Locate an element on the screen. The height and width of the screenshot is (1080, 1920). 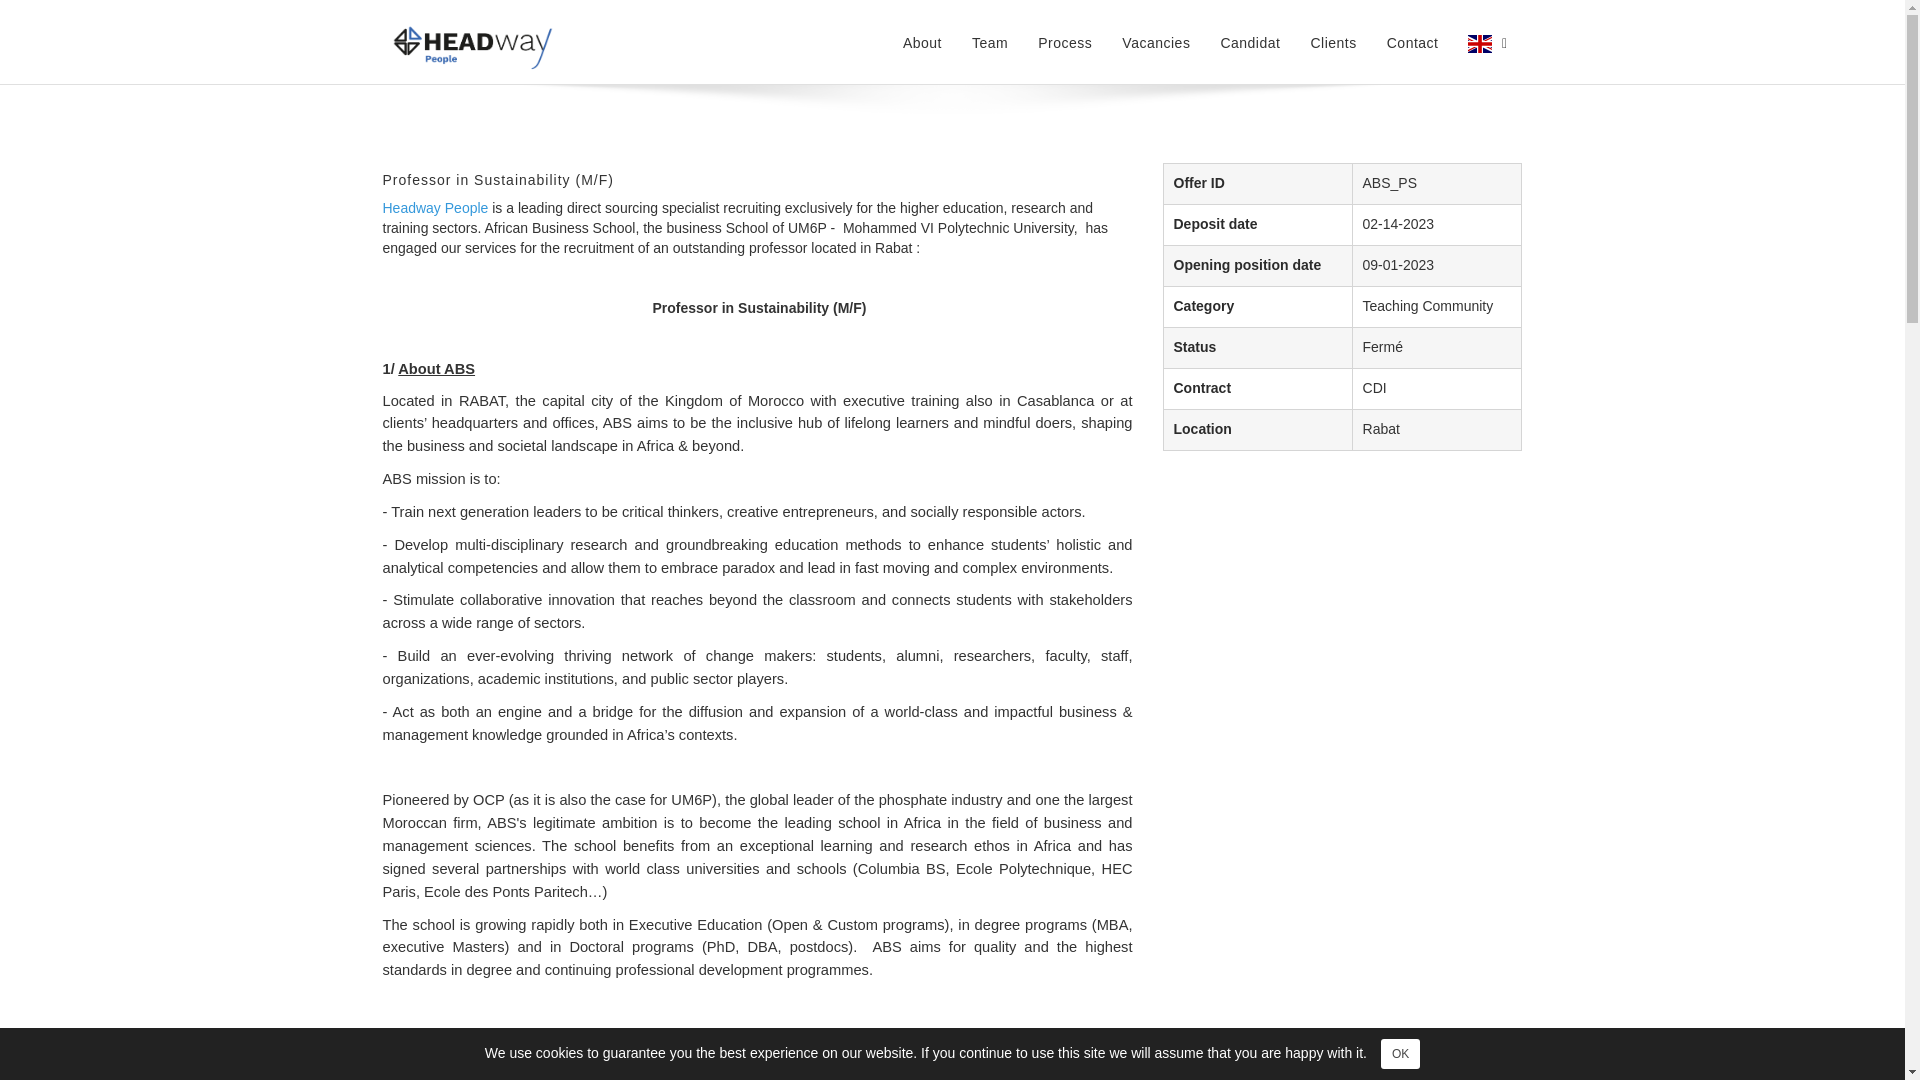
Clients is located at coordinates (1332, 42).